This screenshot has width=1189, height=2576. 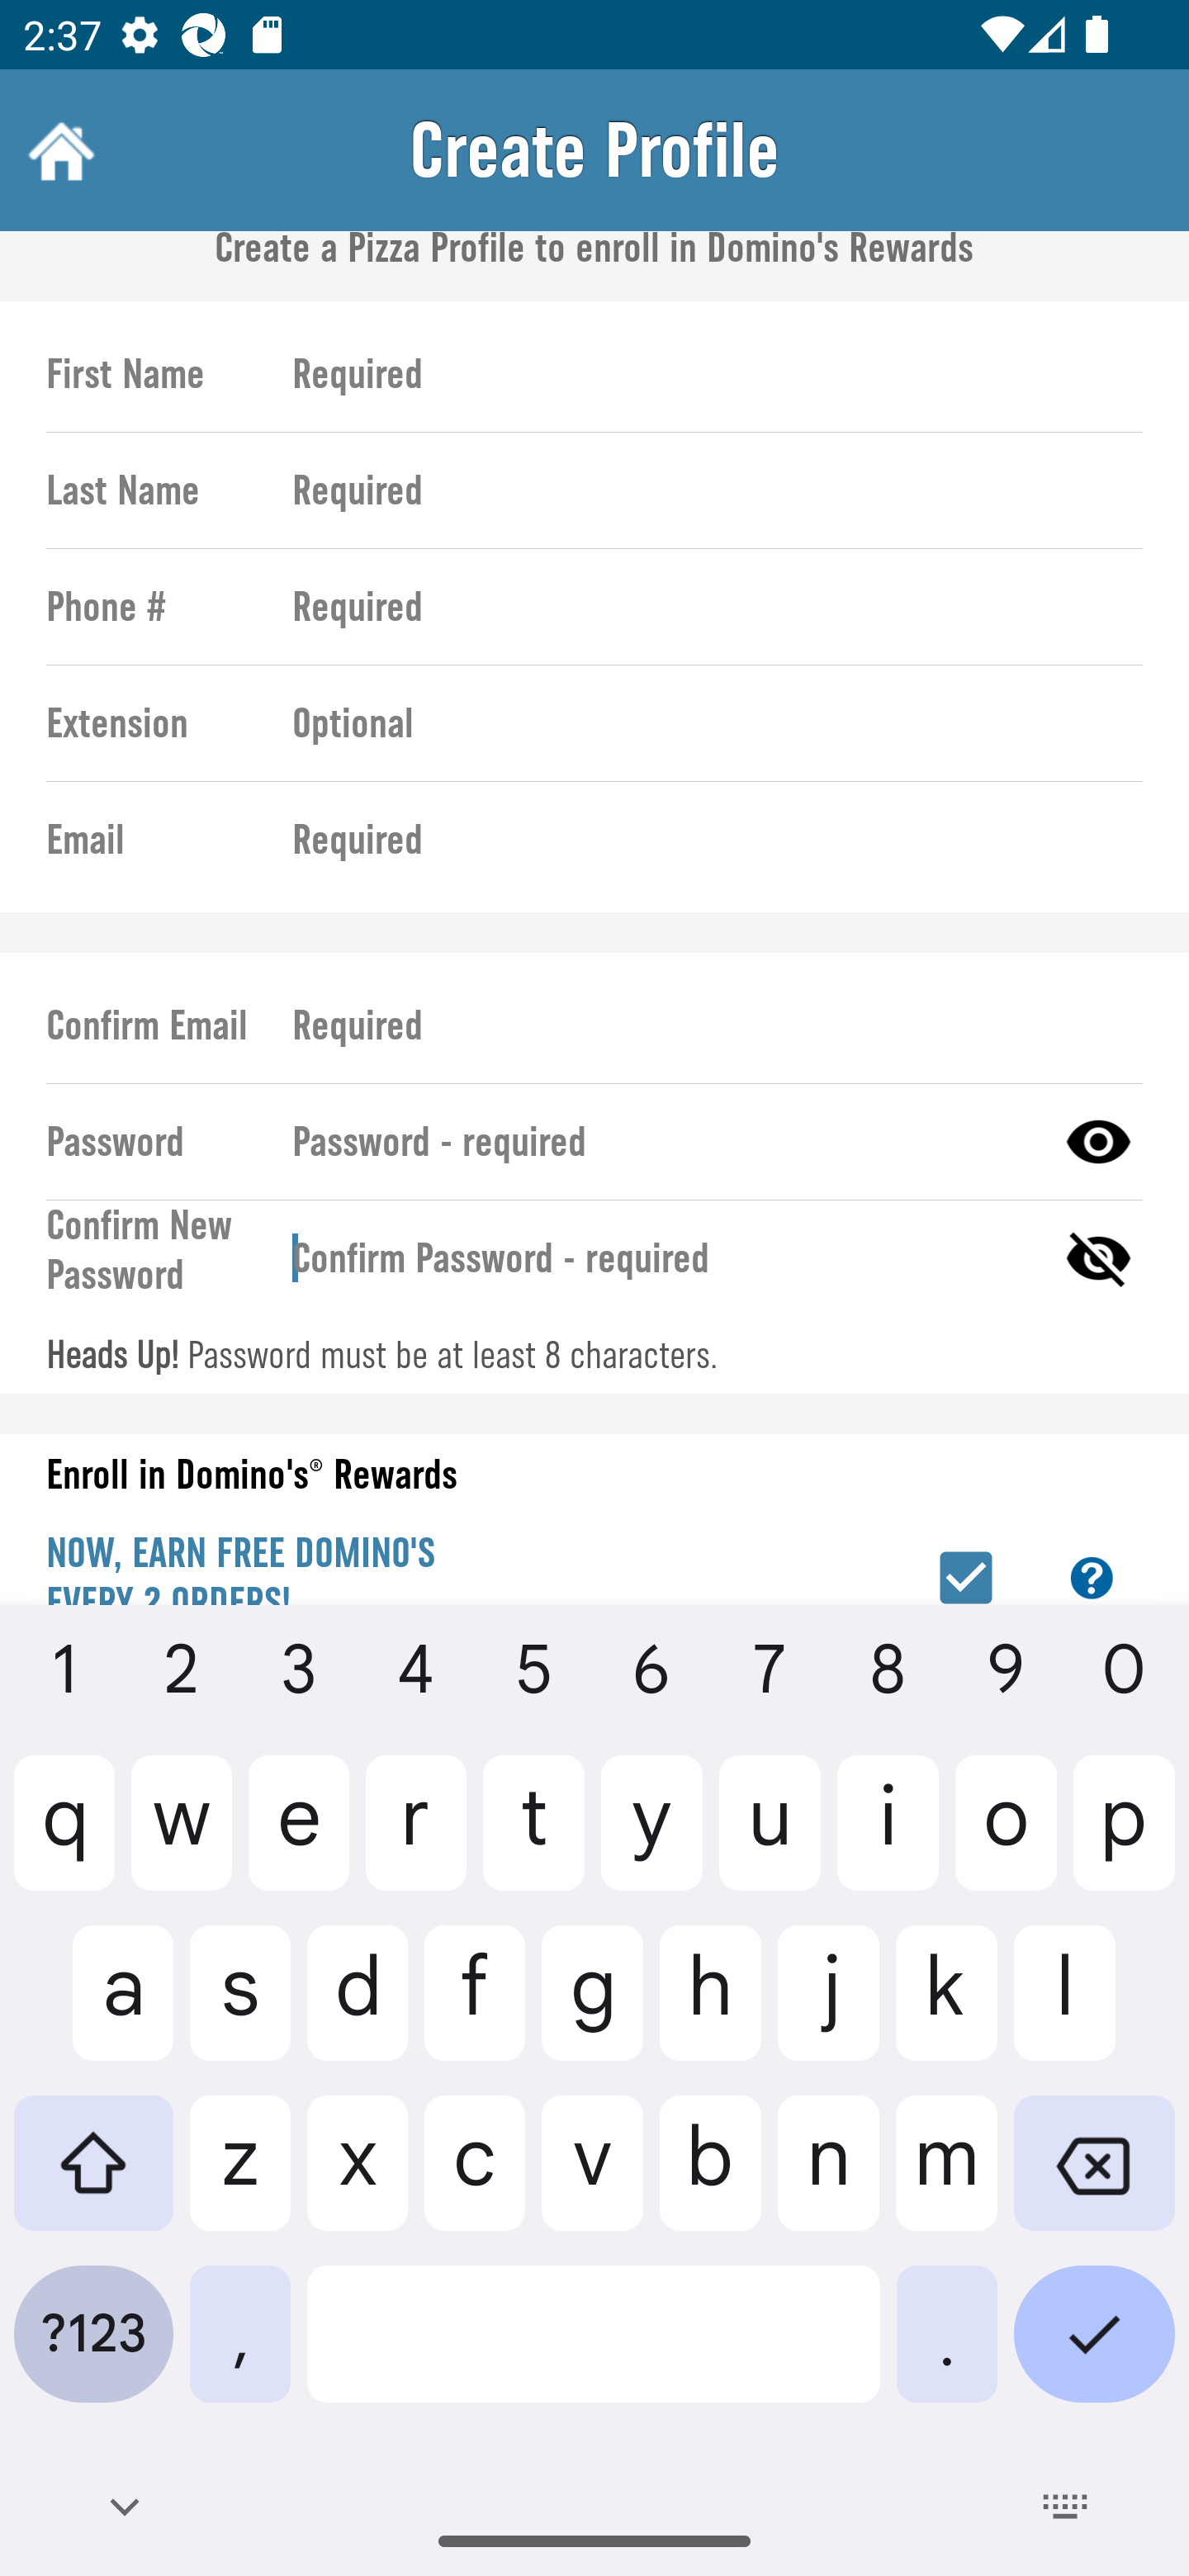 What do you see at coordinates (659, 1142) in the screenshot?
I see `Password - required` at bounding box center [659, 1142].